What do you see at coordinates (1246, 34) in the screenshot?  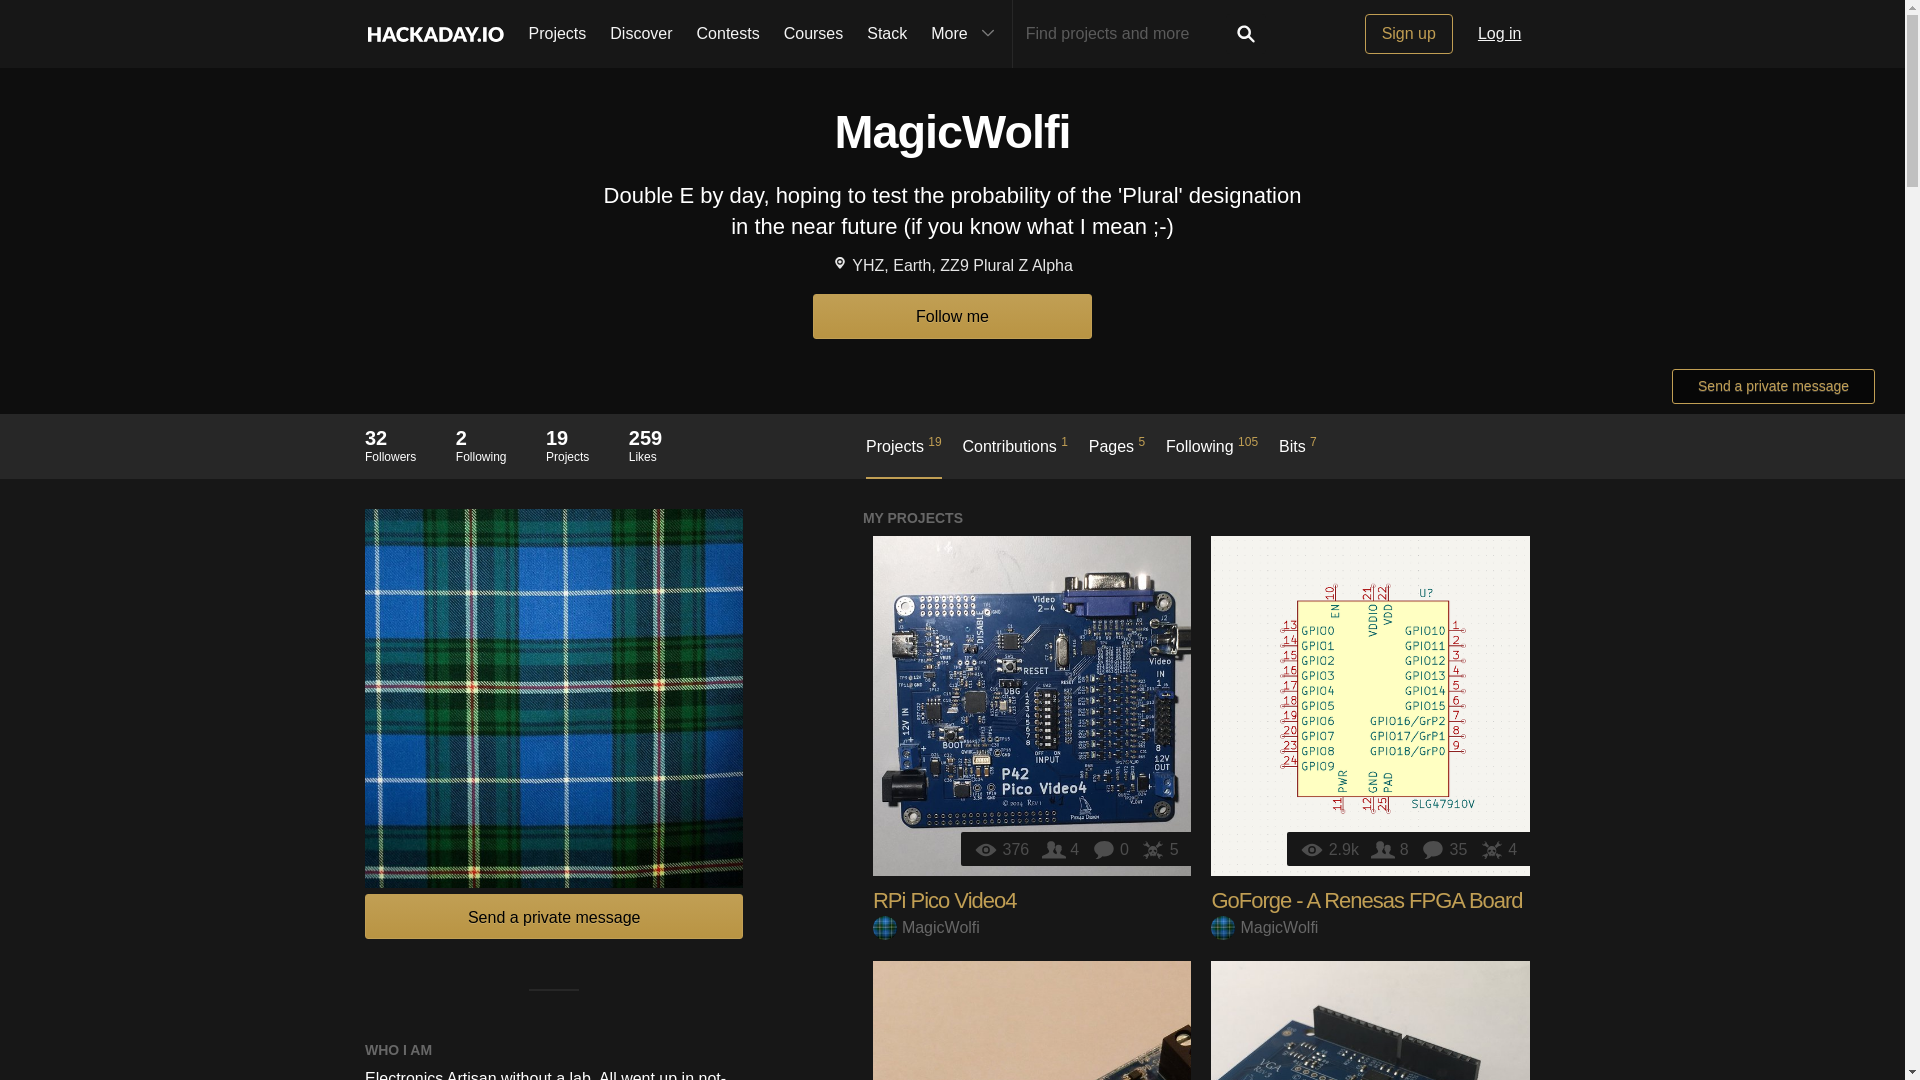 I see `Search` at bounding box center [1246, 34].